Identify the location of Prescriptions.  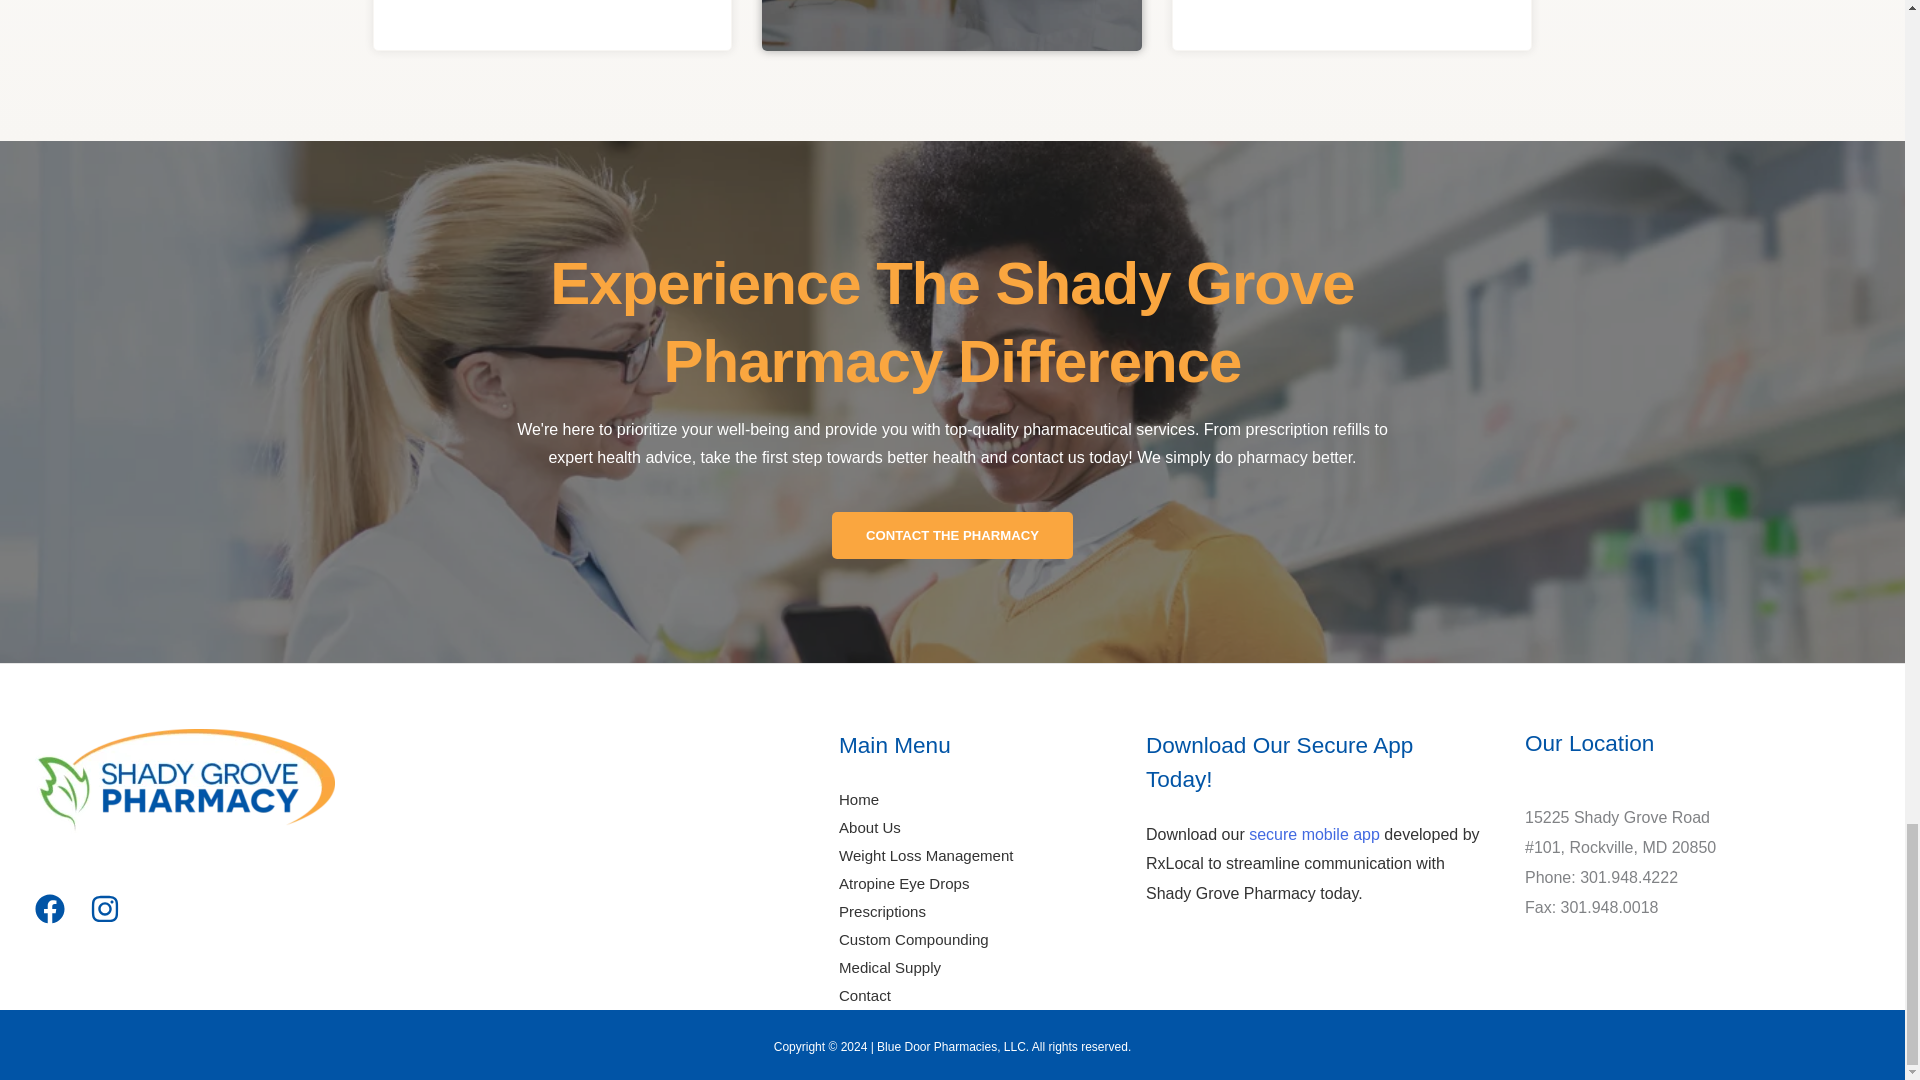
(882, 911).